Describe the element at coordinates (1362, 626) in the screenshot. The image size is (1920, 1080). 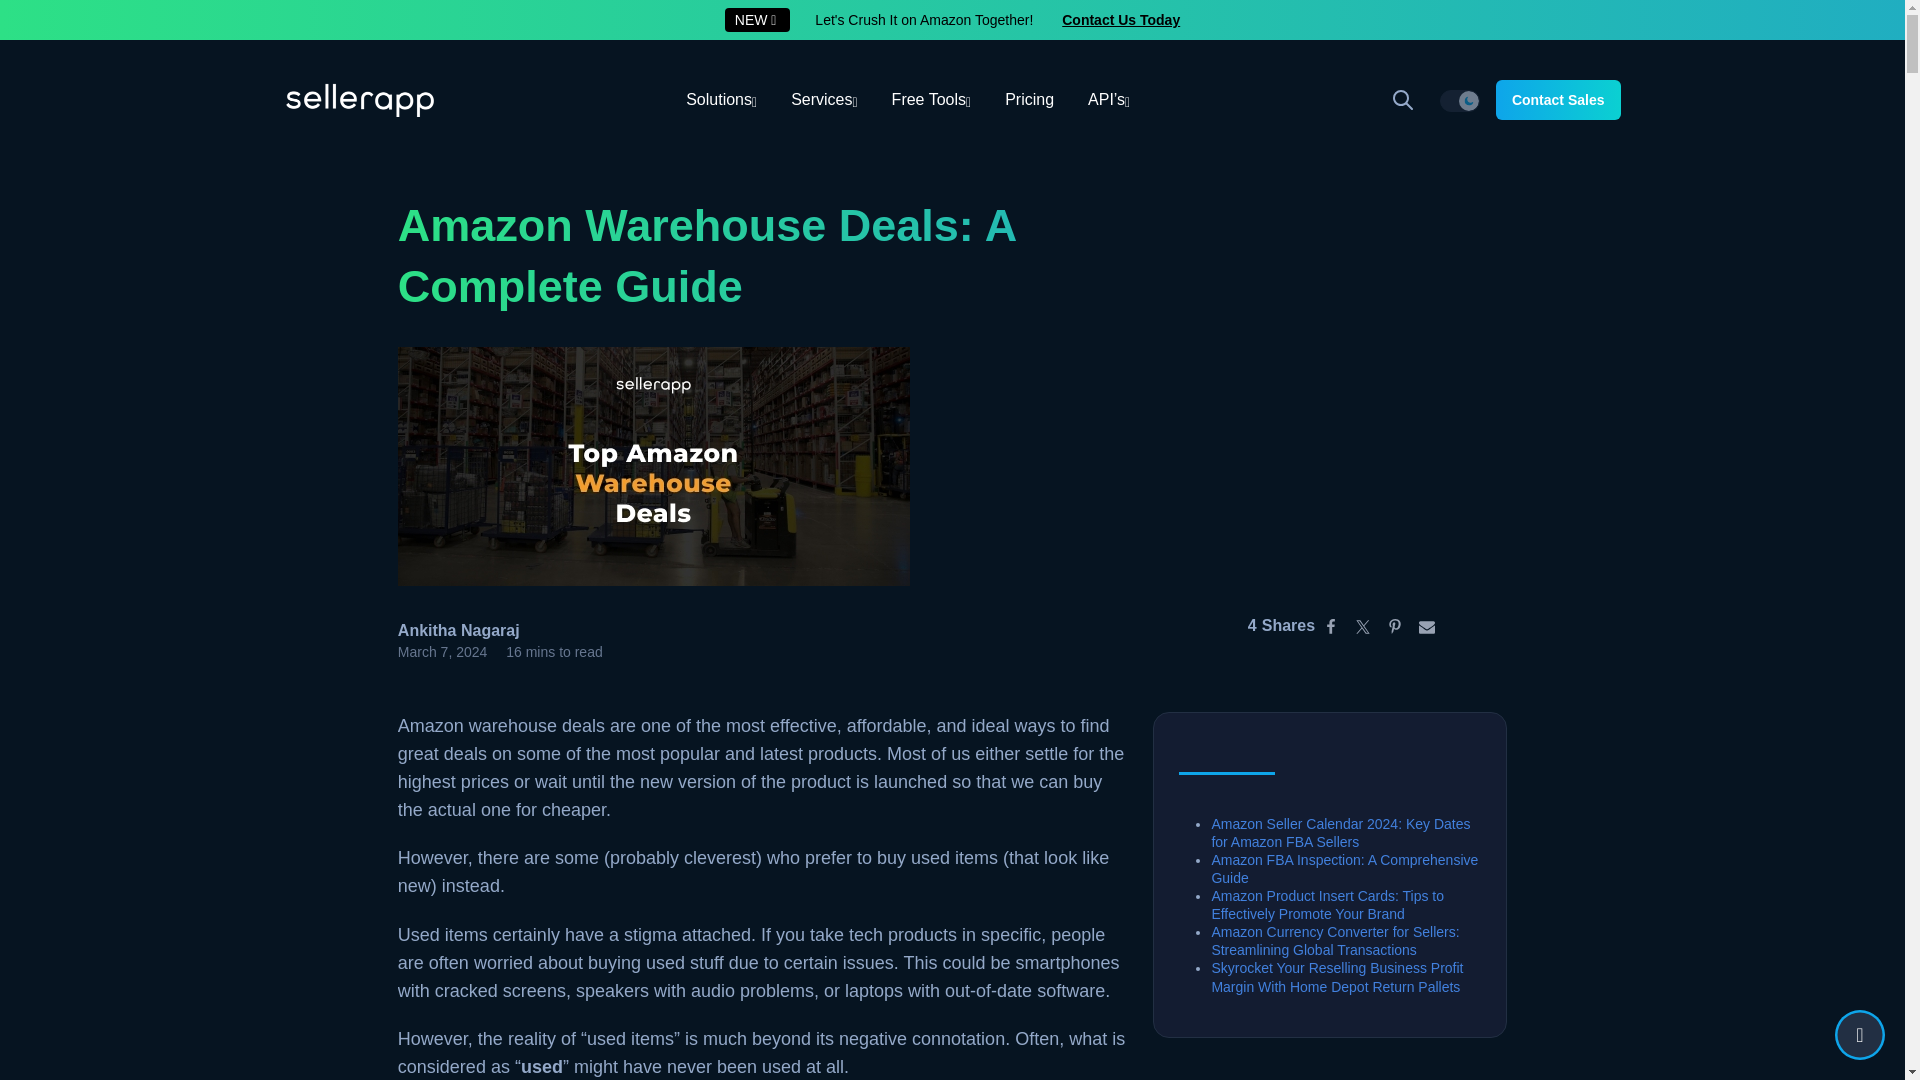
I see `Share on Twitter` at that location.